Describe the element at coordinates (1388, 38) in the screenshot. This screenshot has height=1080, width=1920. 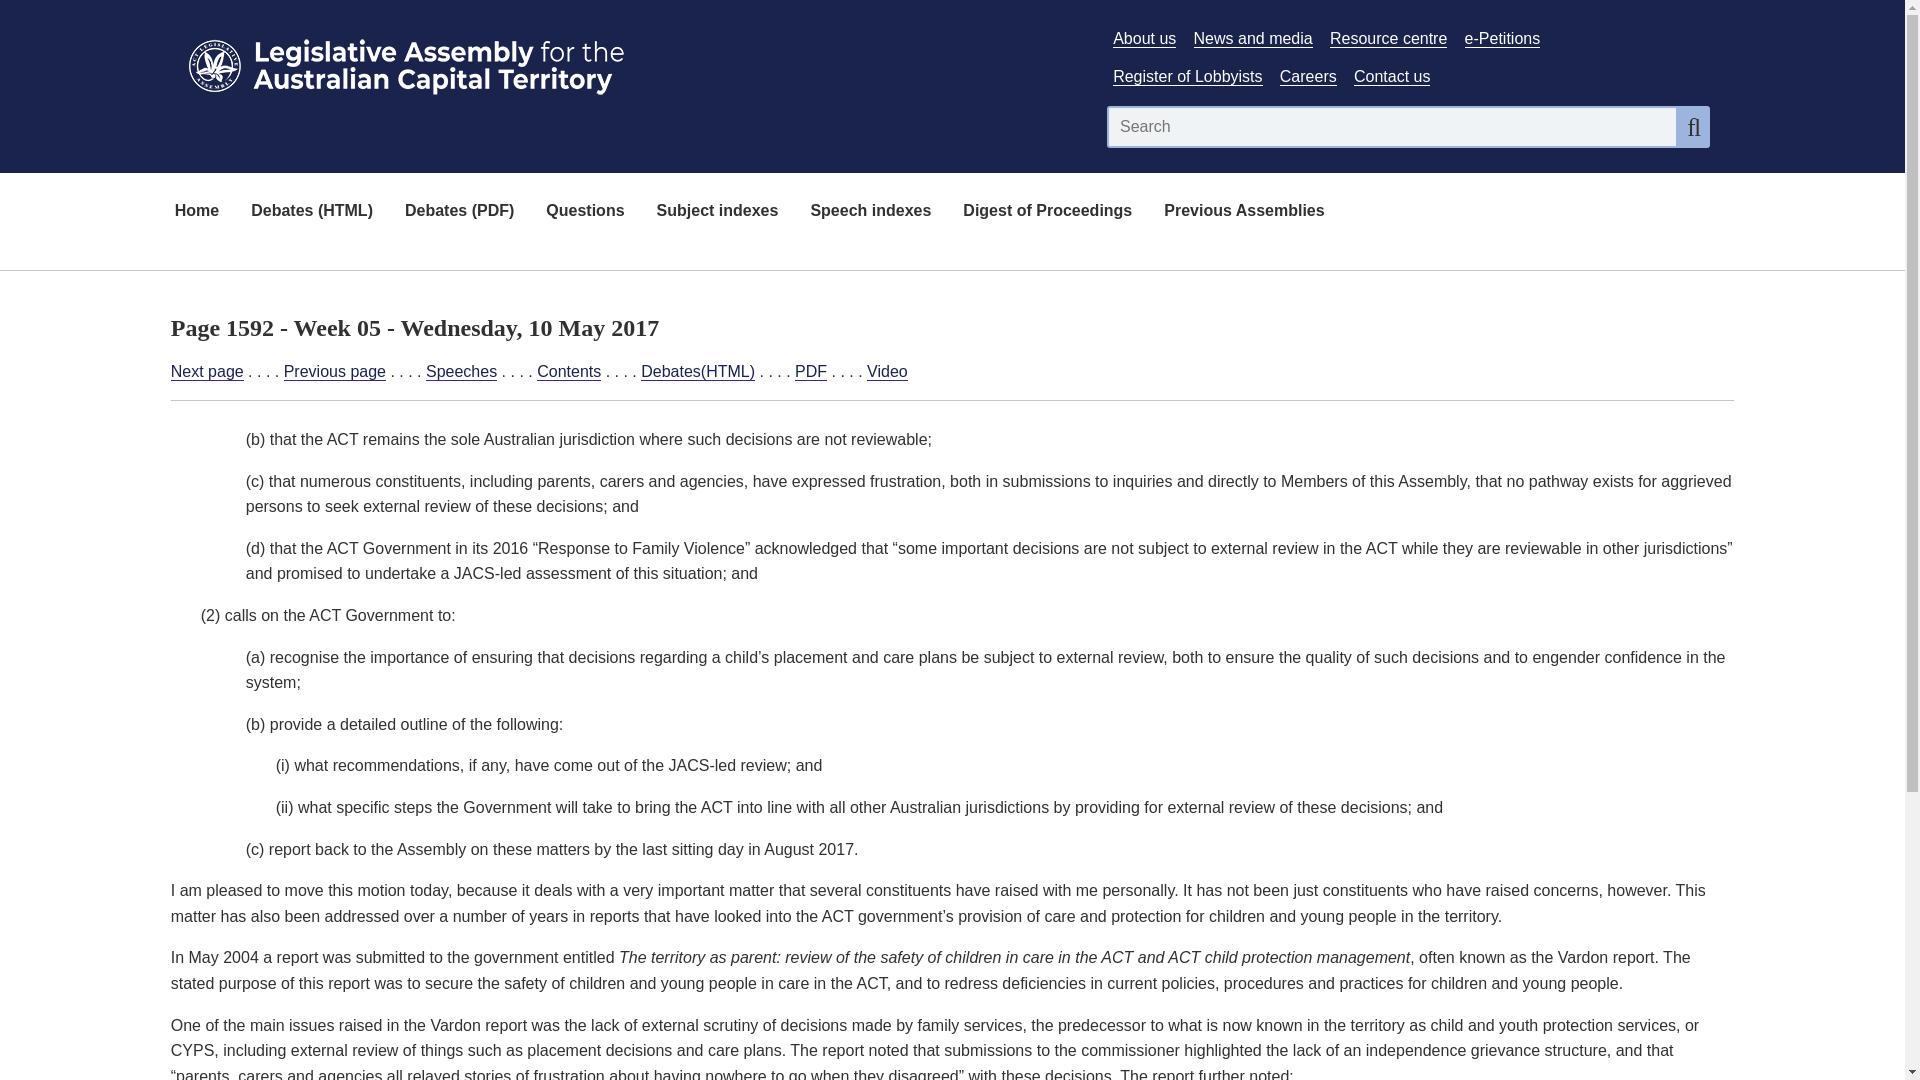
I see `Resource centre` at that location.